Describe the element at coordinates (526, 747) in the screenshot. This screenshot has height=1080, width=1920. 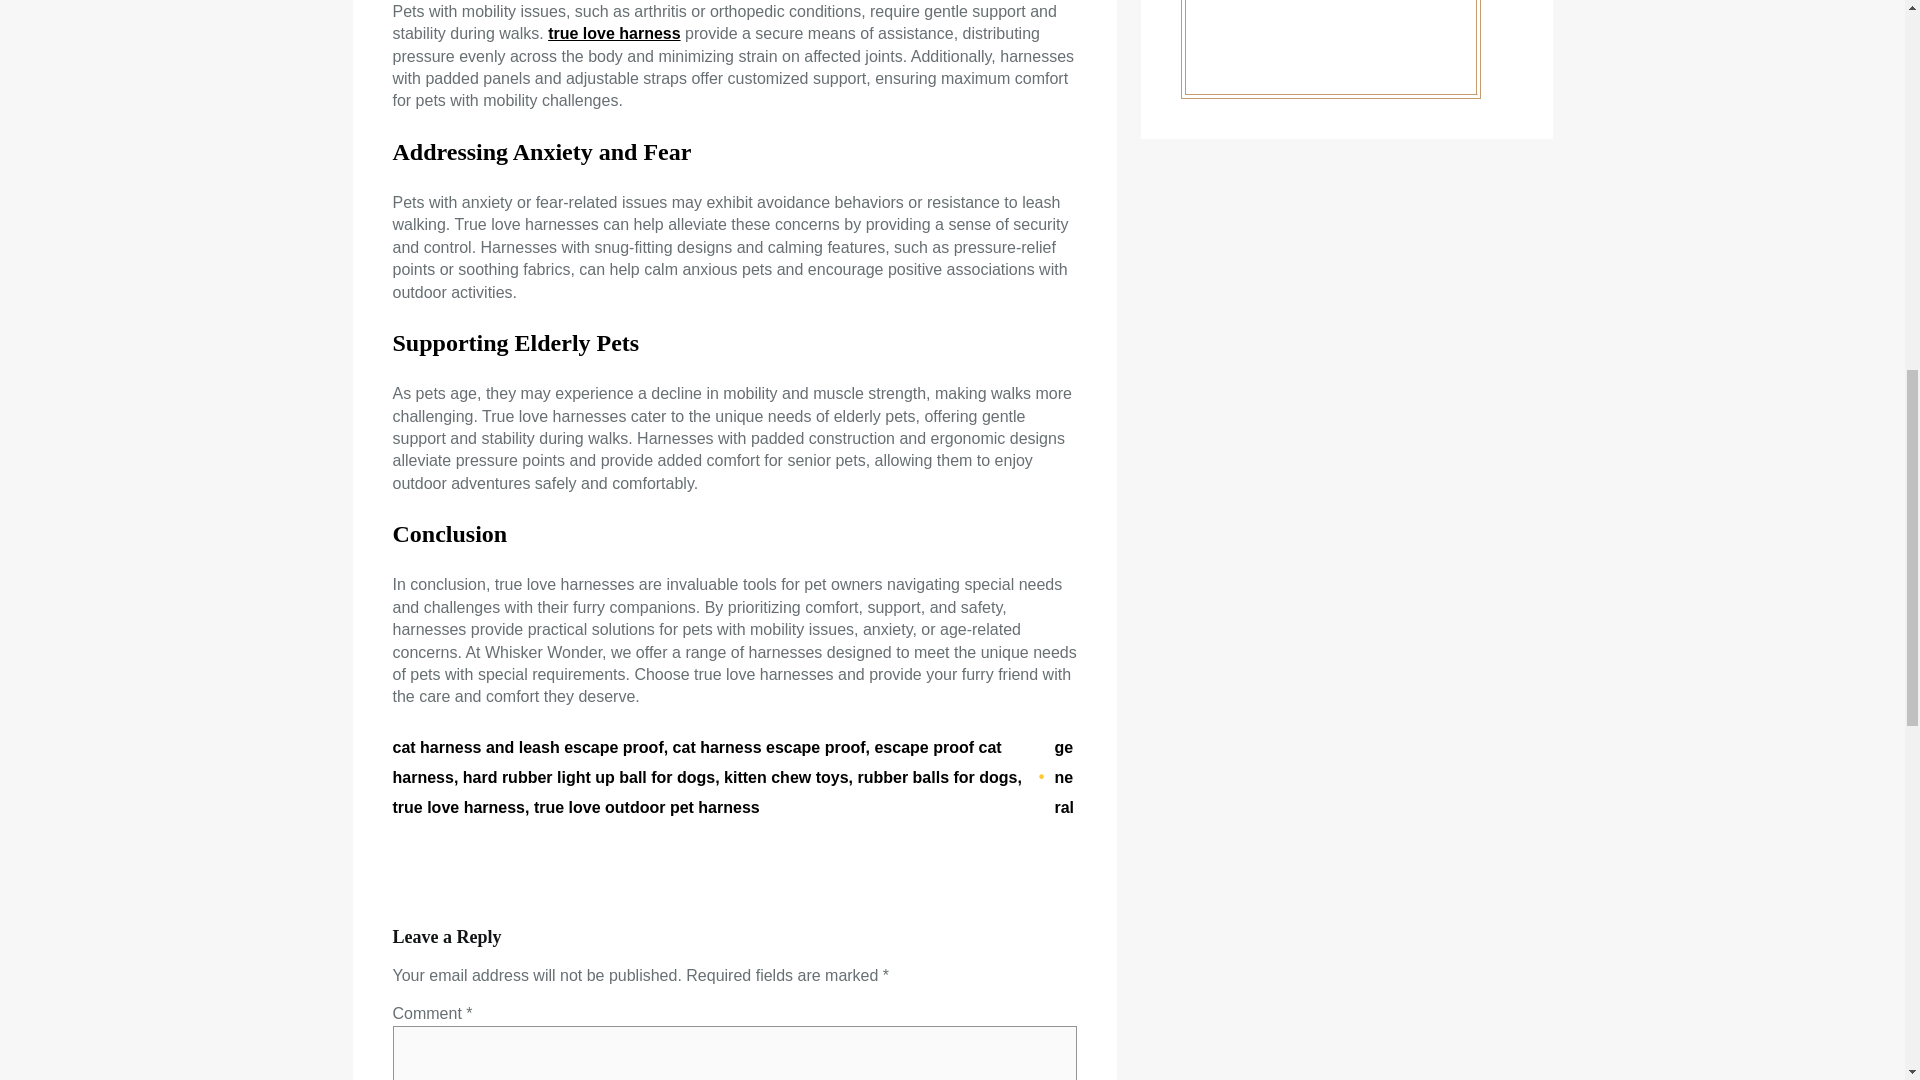
I see `cat harness and leash escape proof` at that location.